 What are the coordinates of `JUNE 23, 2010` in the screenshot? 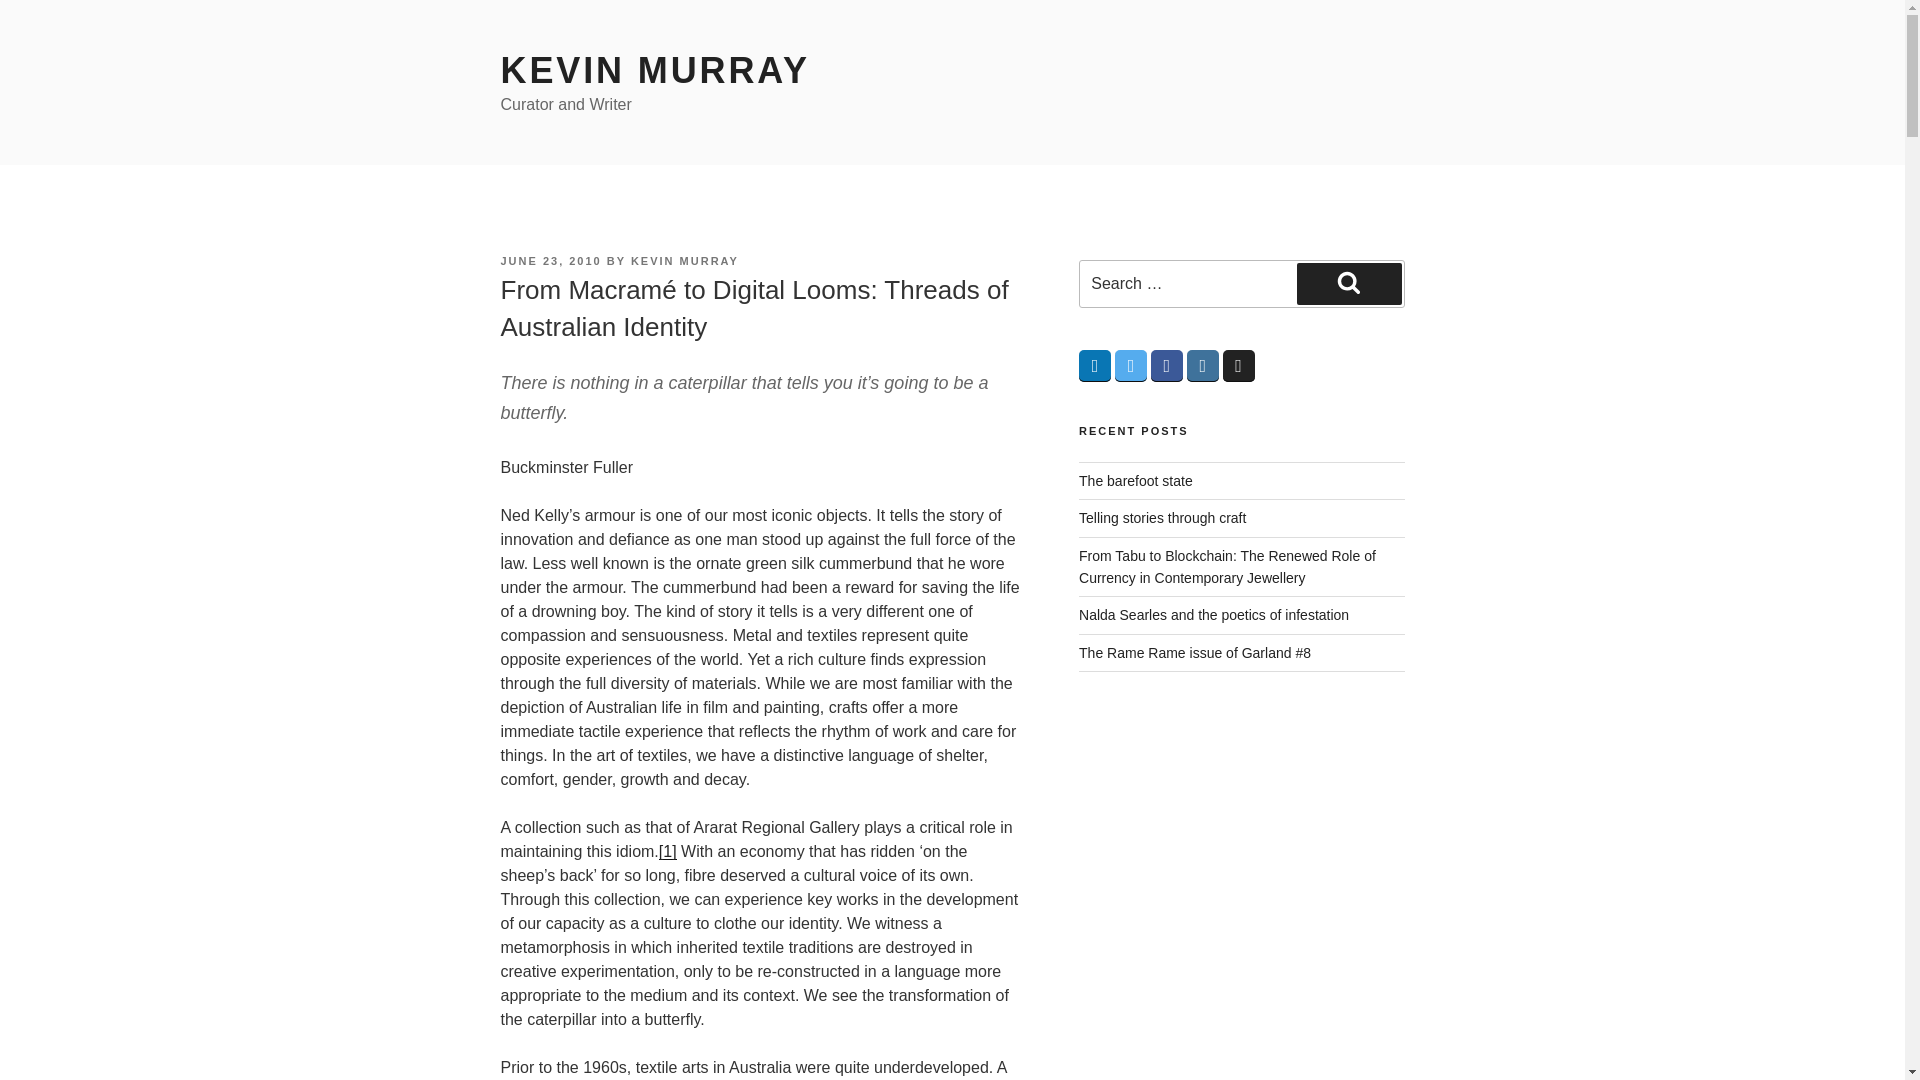 It's located at (550, 260).